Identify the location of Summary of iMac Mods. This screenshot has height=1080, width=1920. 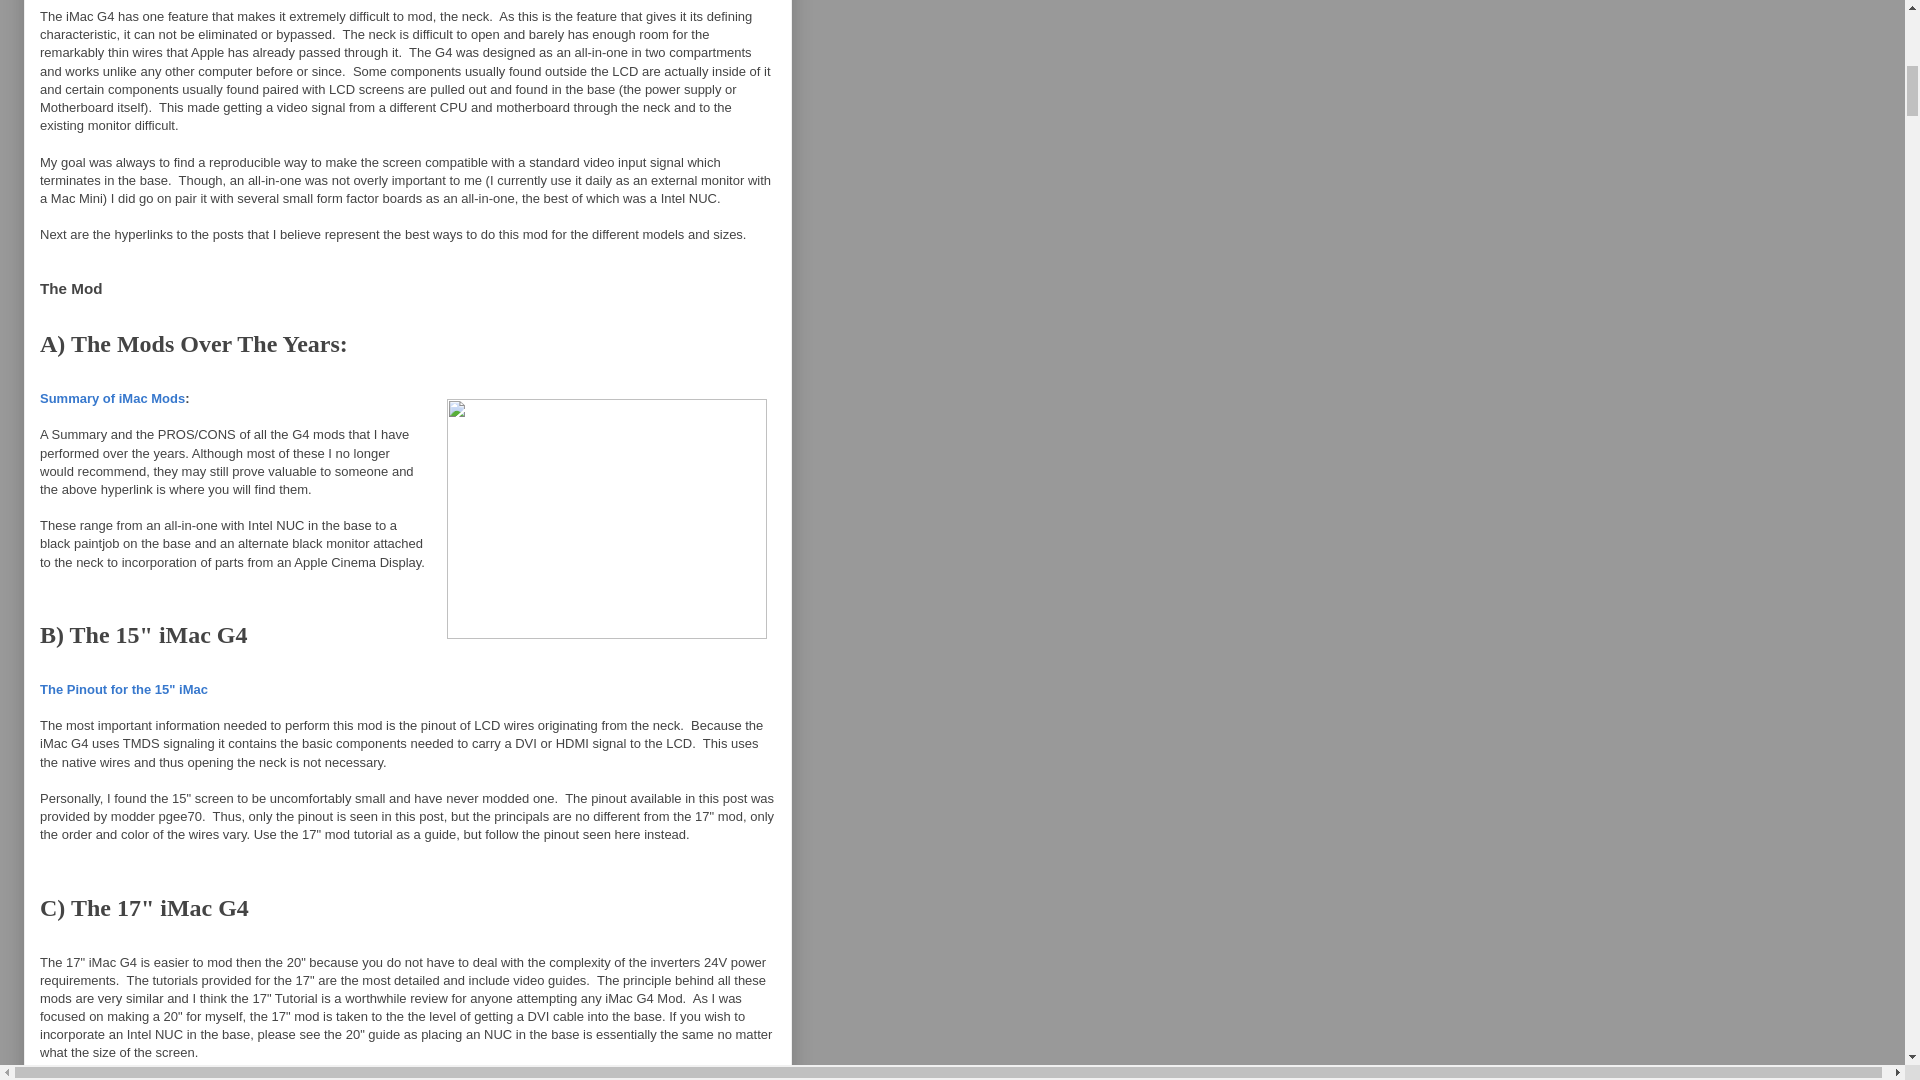
(112, 398).